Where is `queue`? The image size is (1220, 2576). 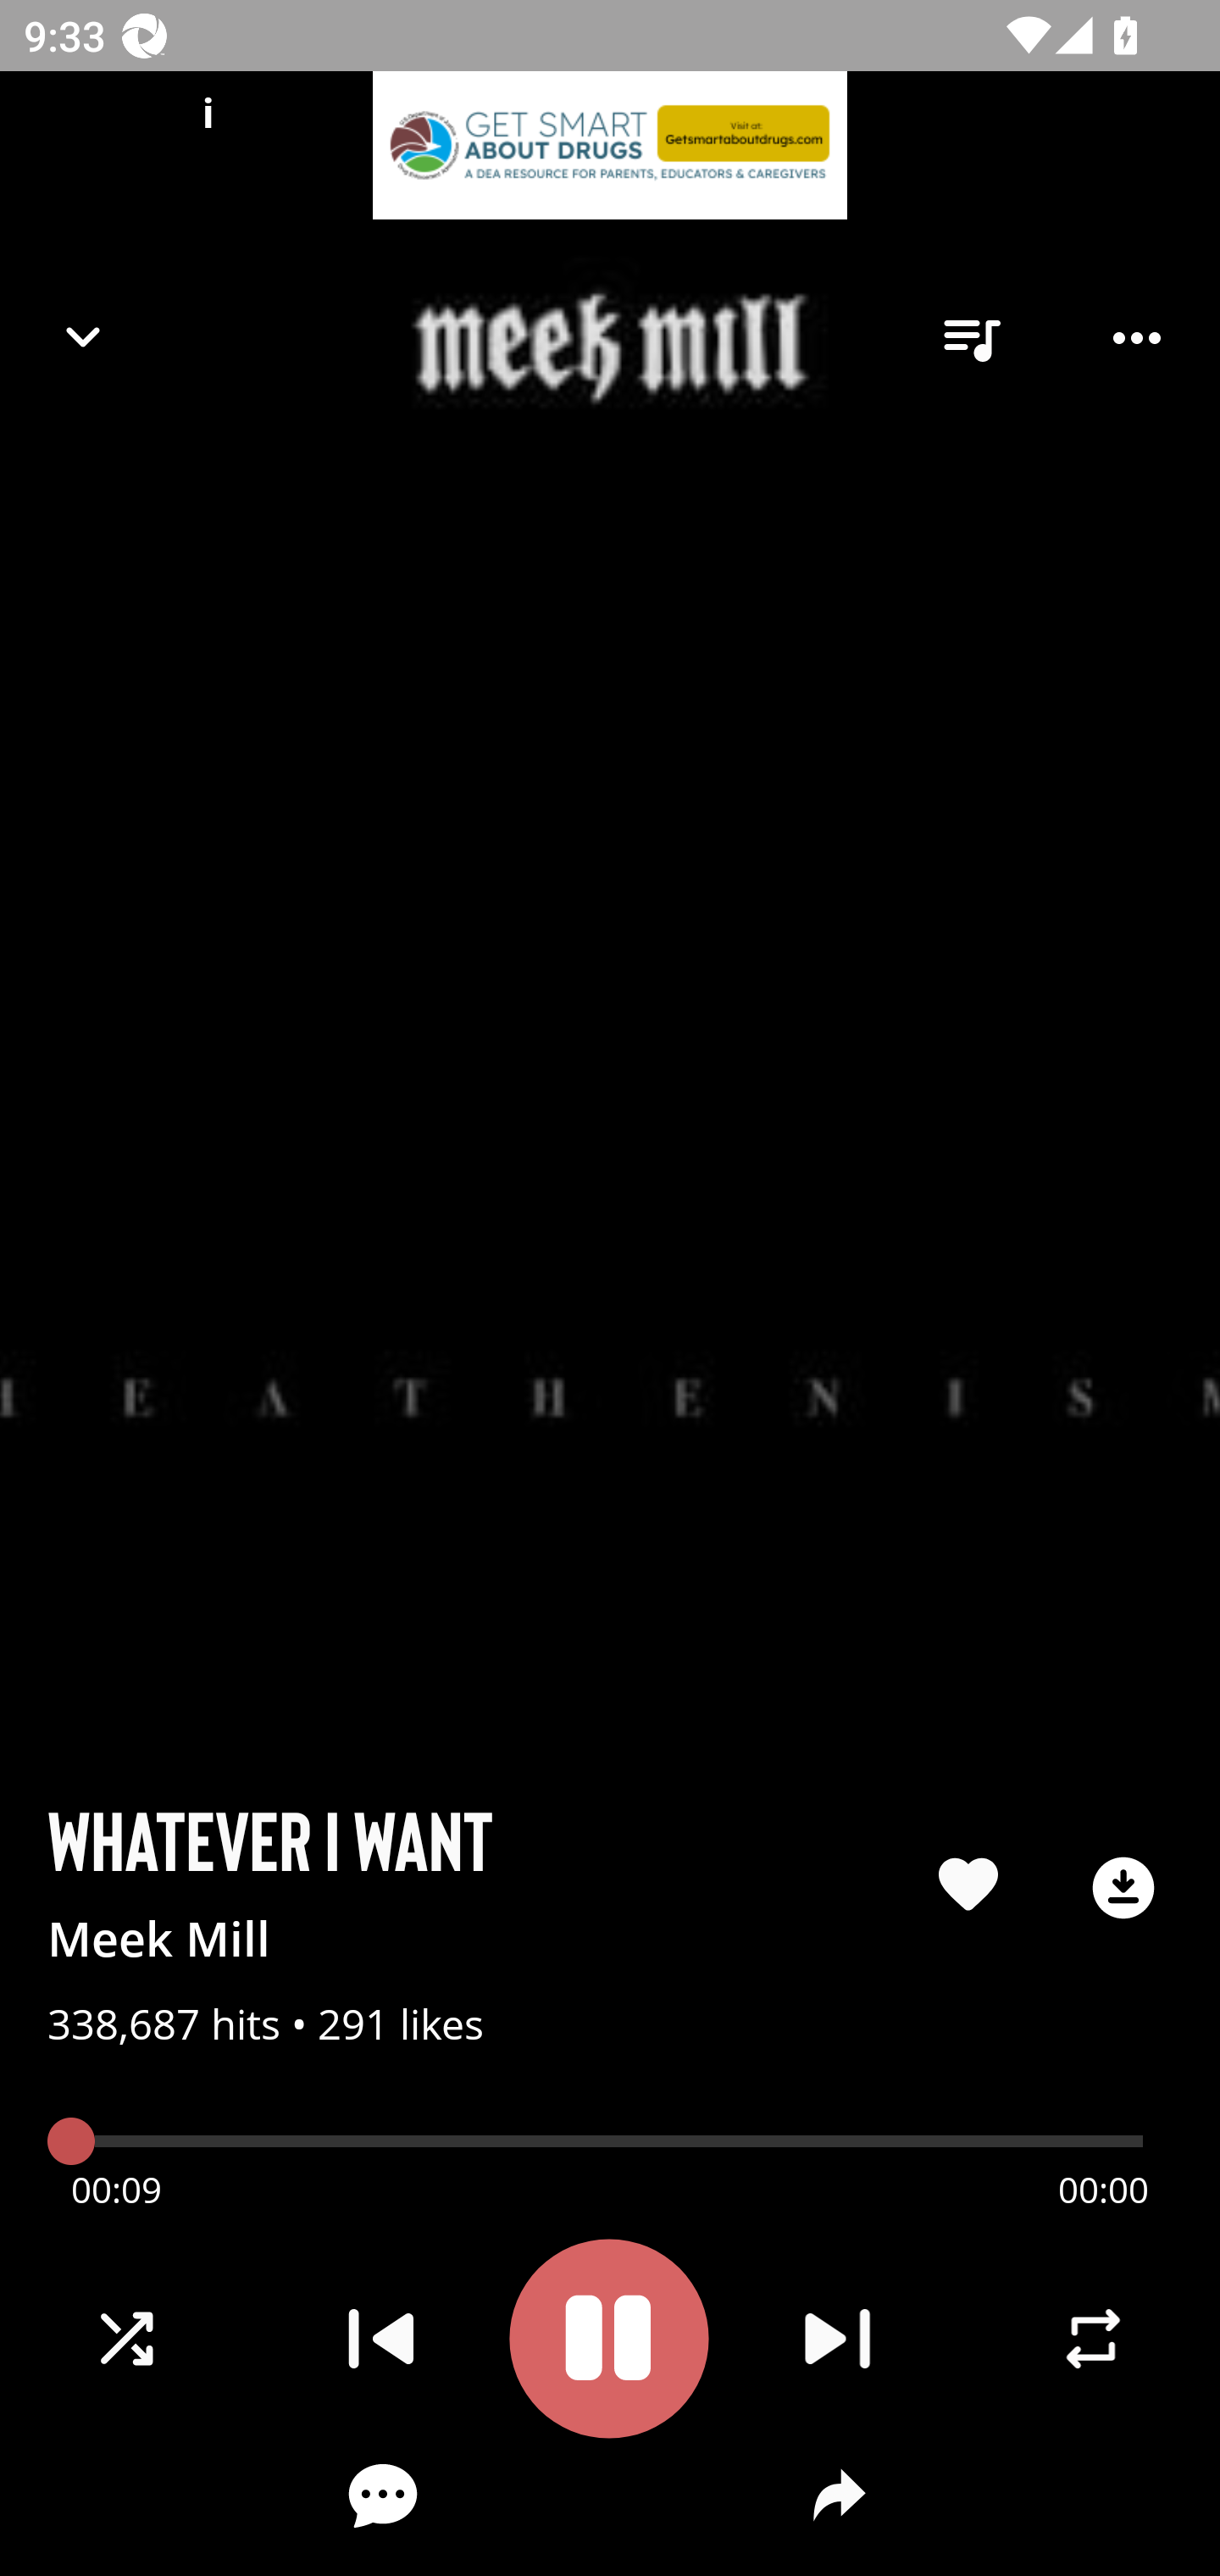 queue is located at coordinates (971, 339).